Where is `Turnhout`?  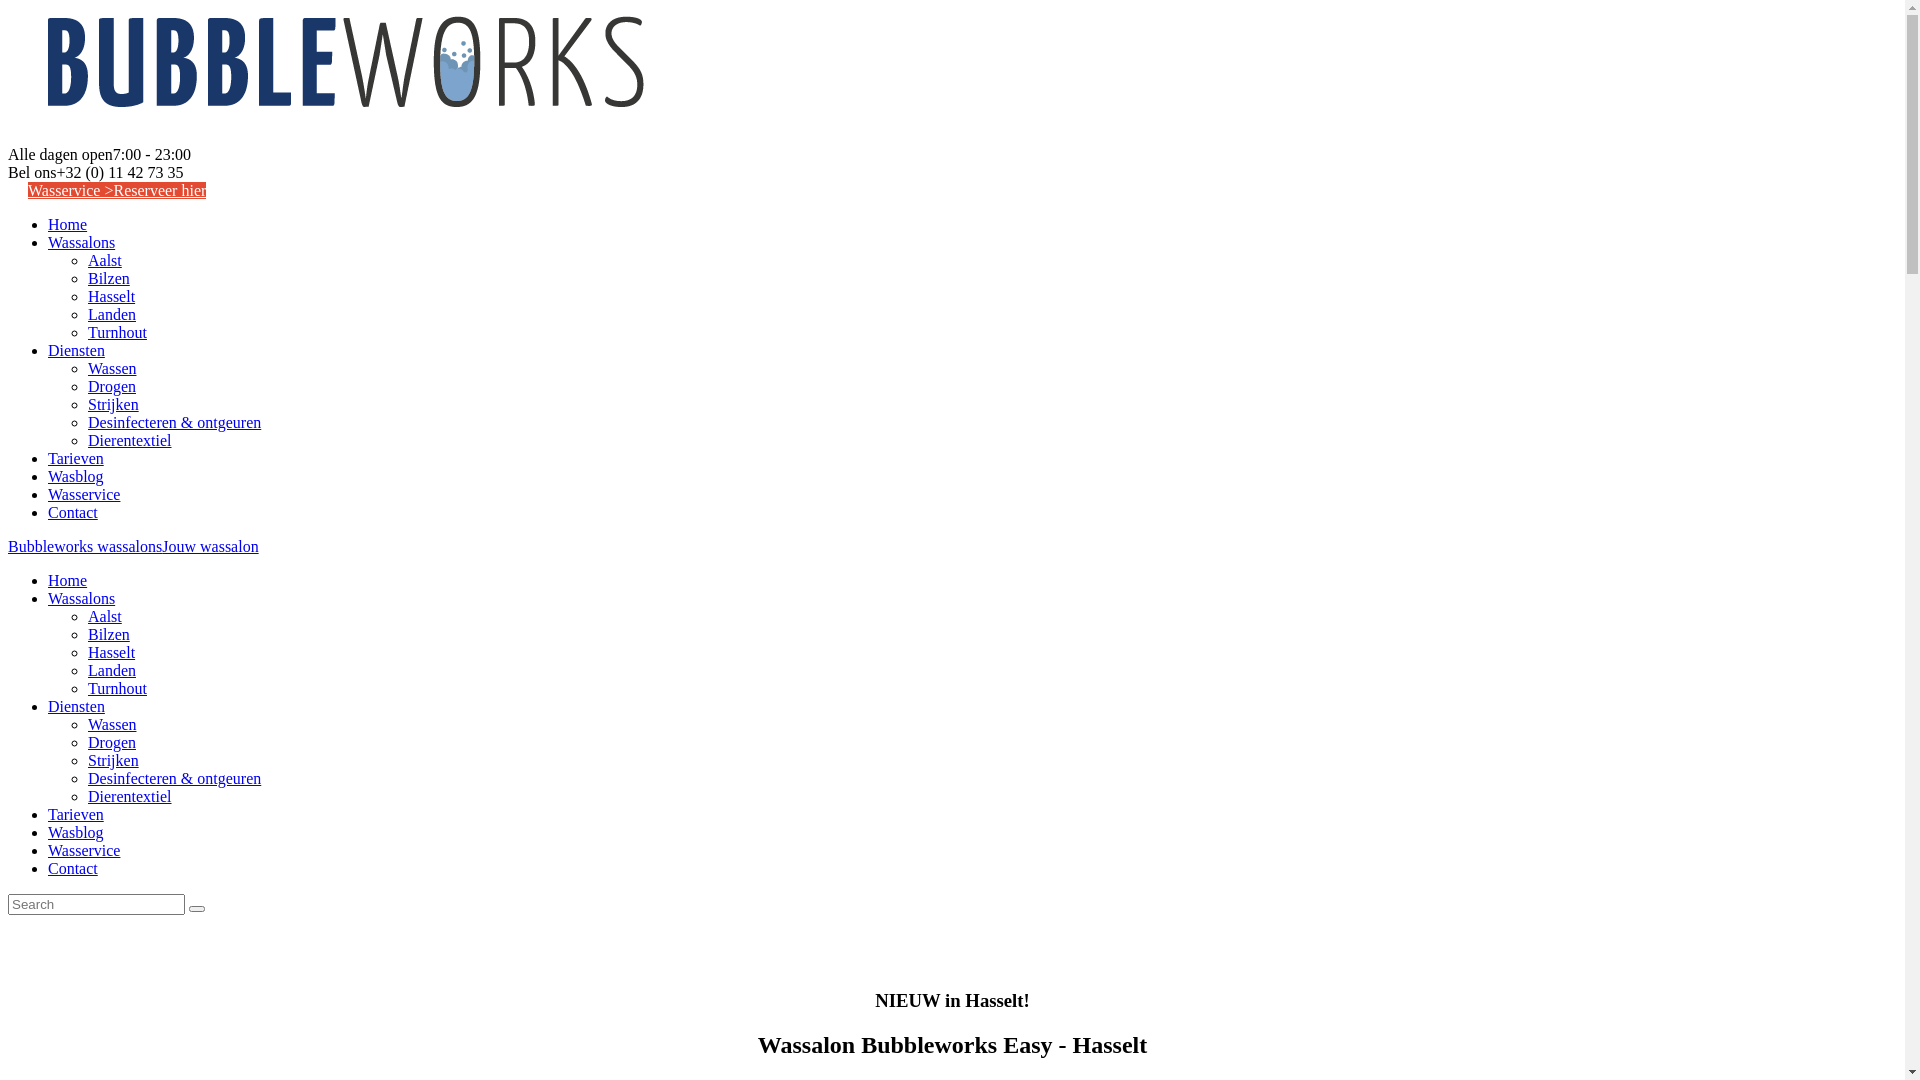
Turnhout is located at coordinates (118, 688).